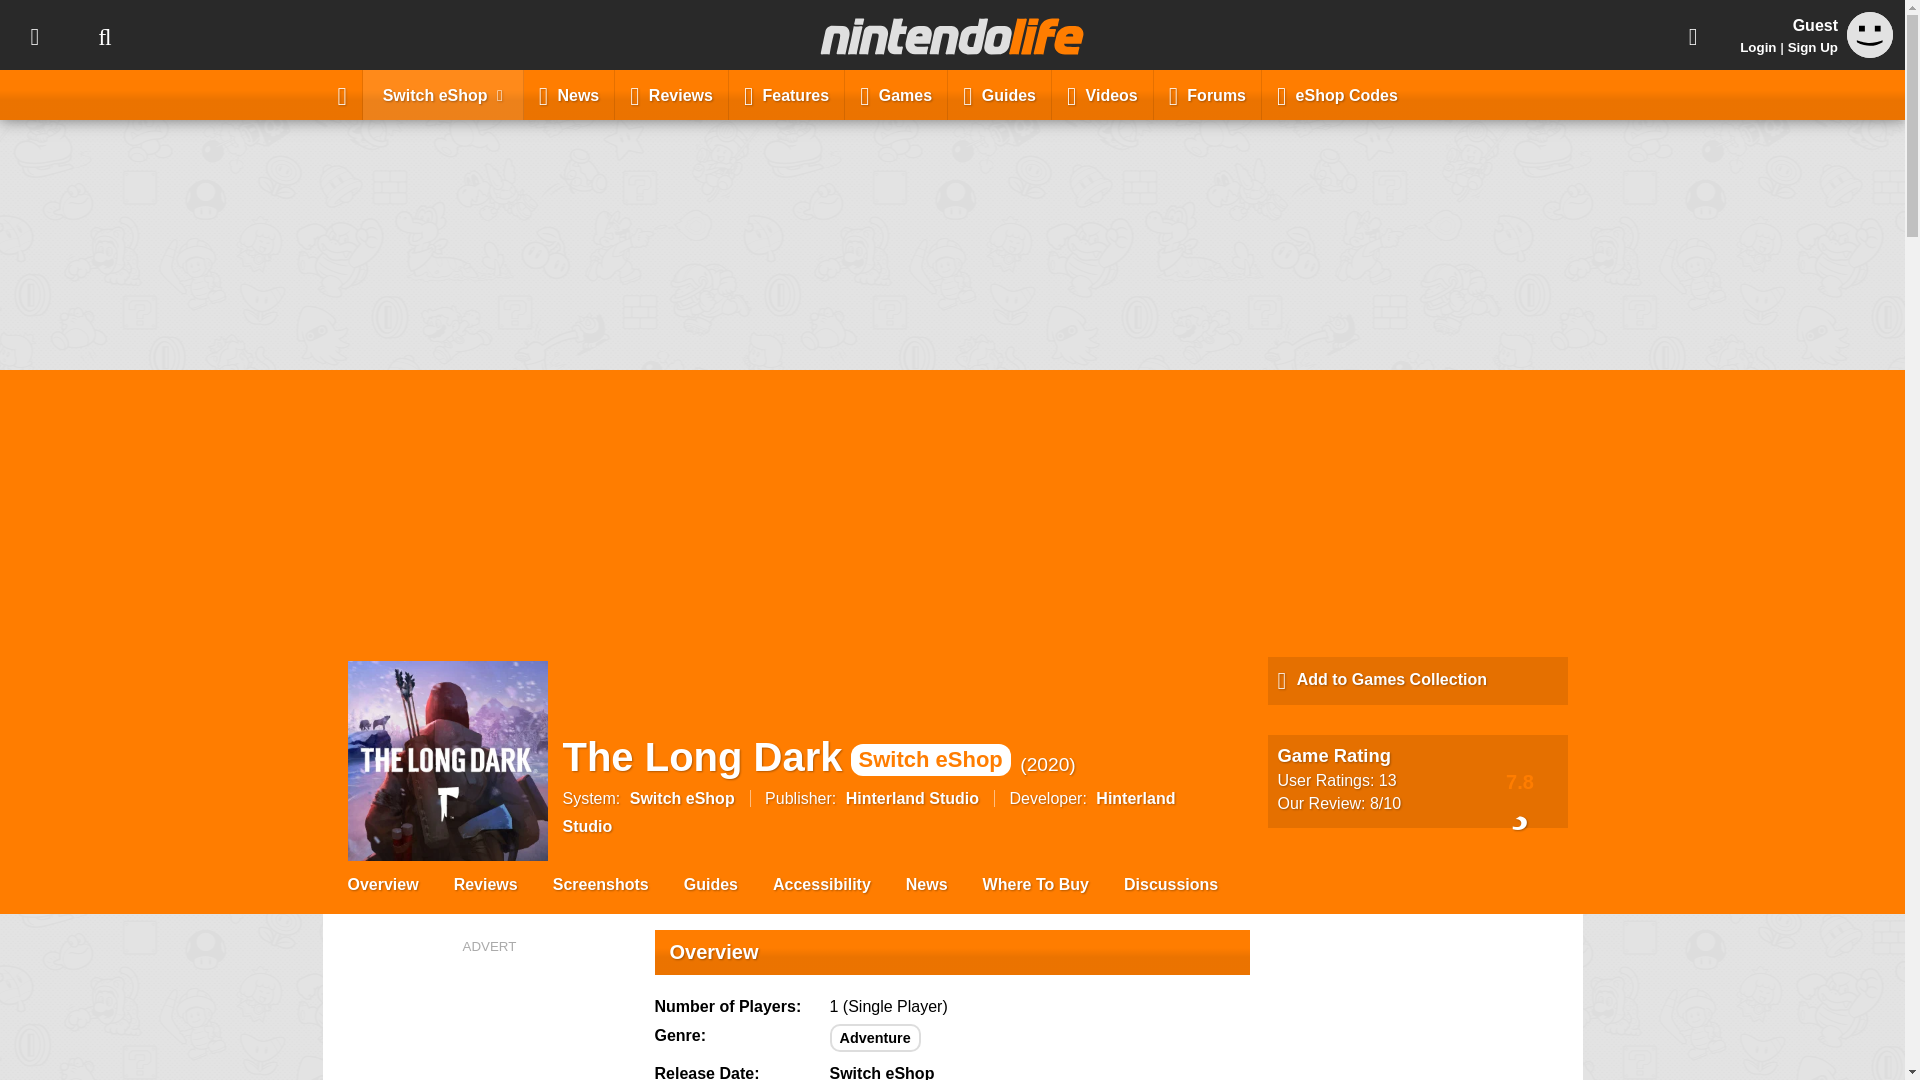  What do you see at coordinates (443, 94) in the screenshot?
I see `Switch eShop` at bounding box center [443, 94].